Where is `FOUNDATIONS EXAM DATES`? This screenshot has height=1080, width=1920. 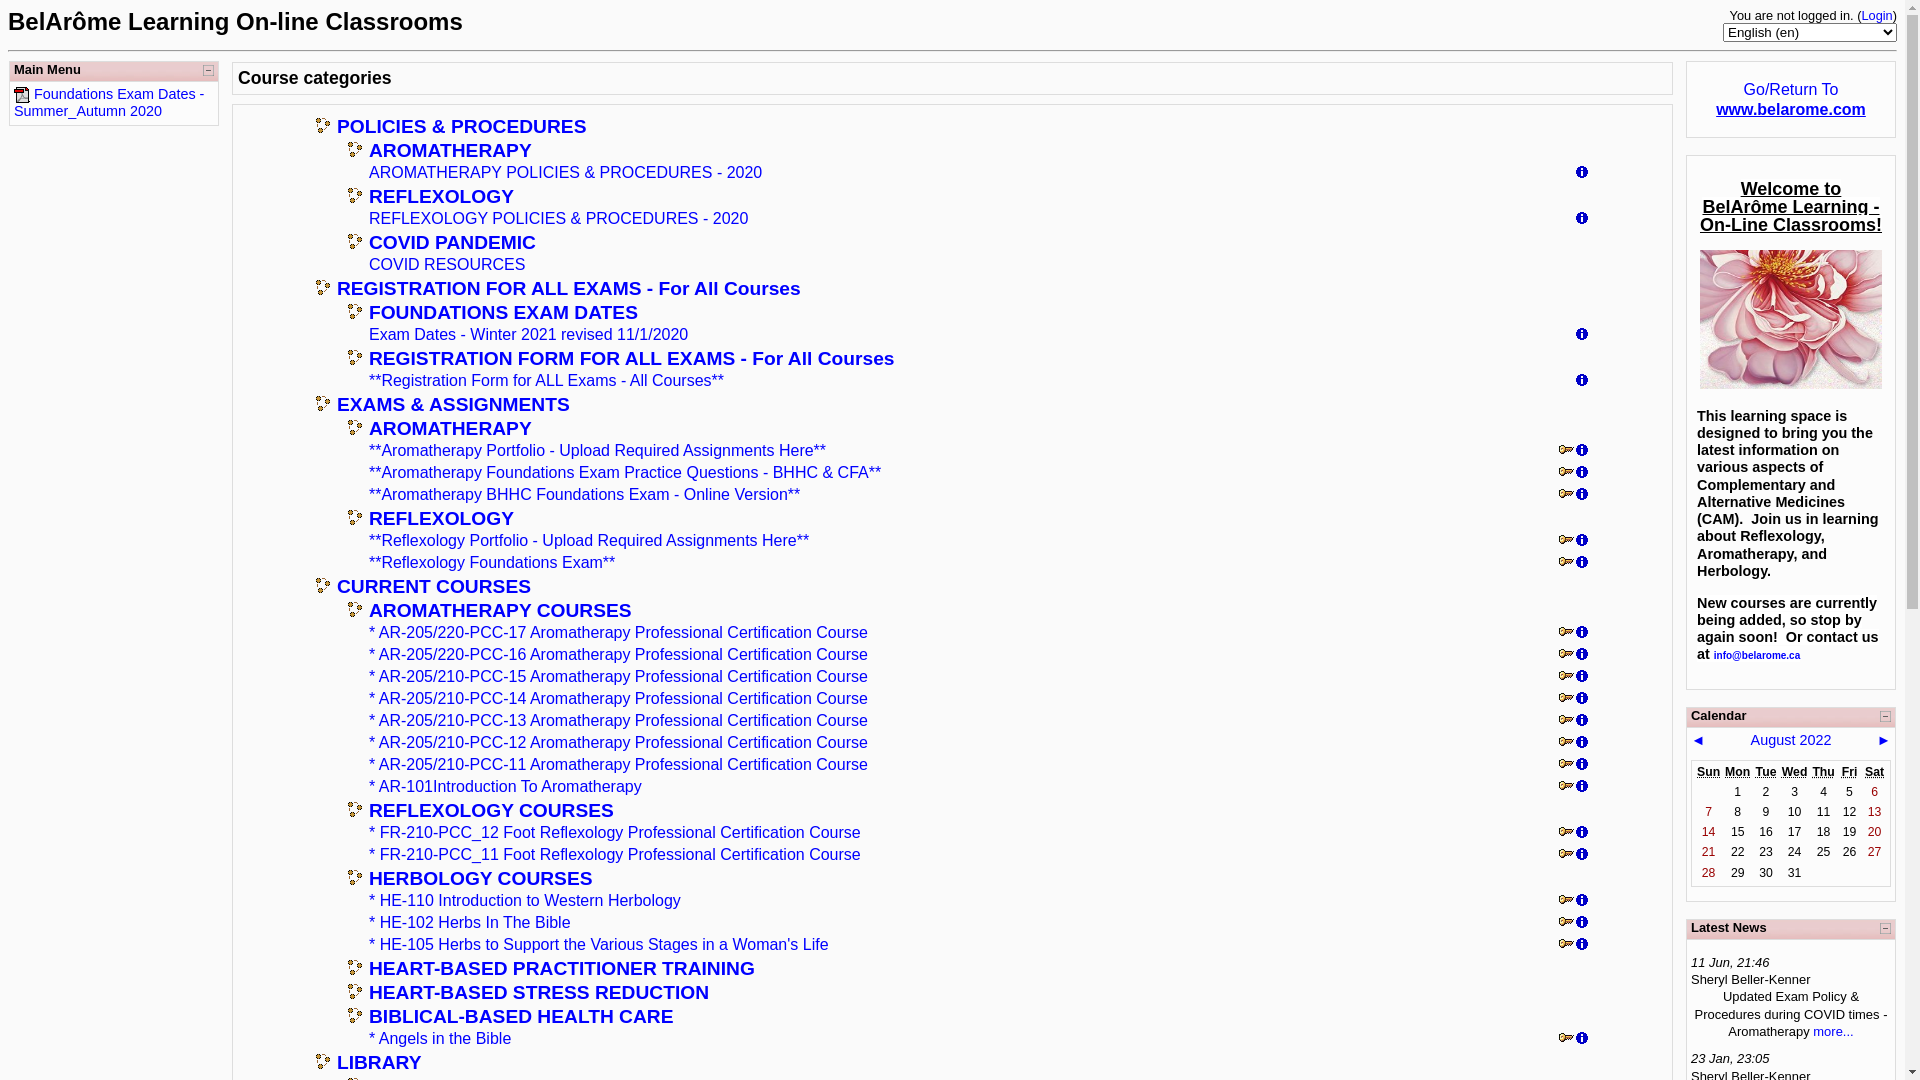
FOUNDATIONS EXAM DATES is located at coordinates (504, 312).